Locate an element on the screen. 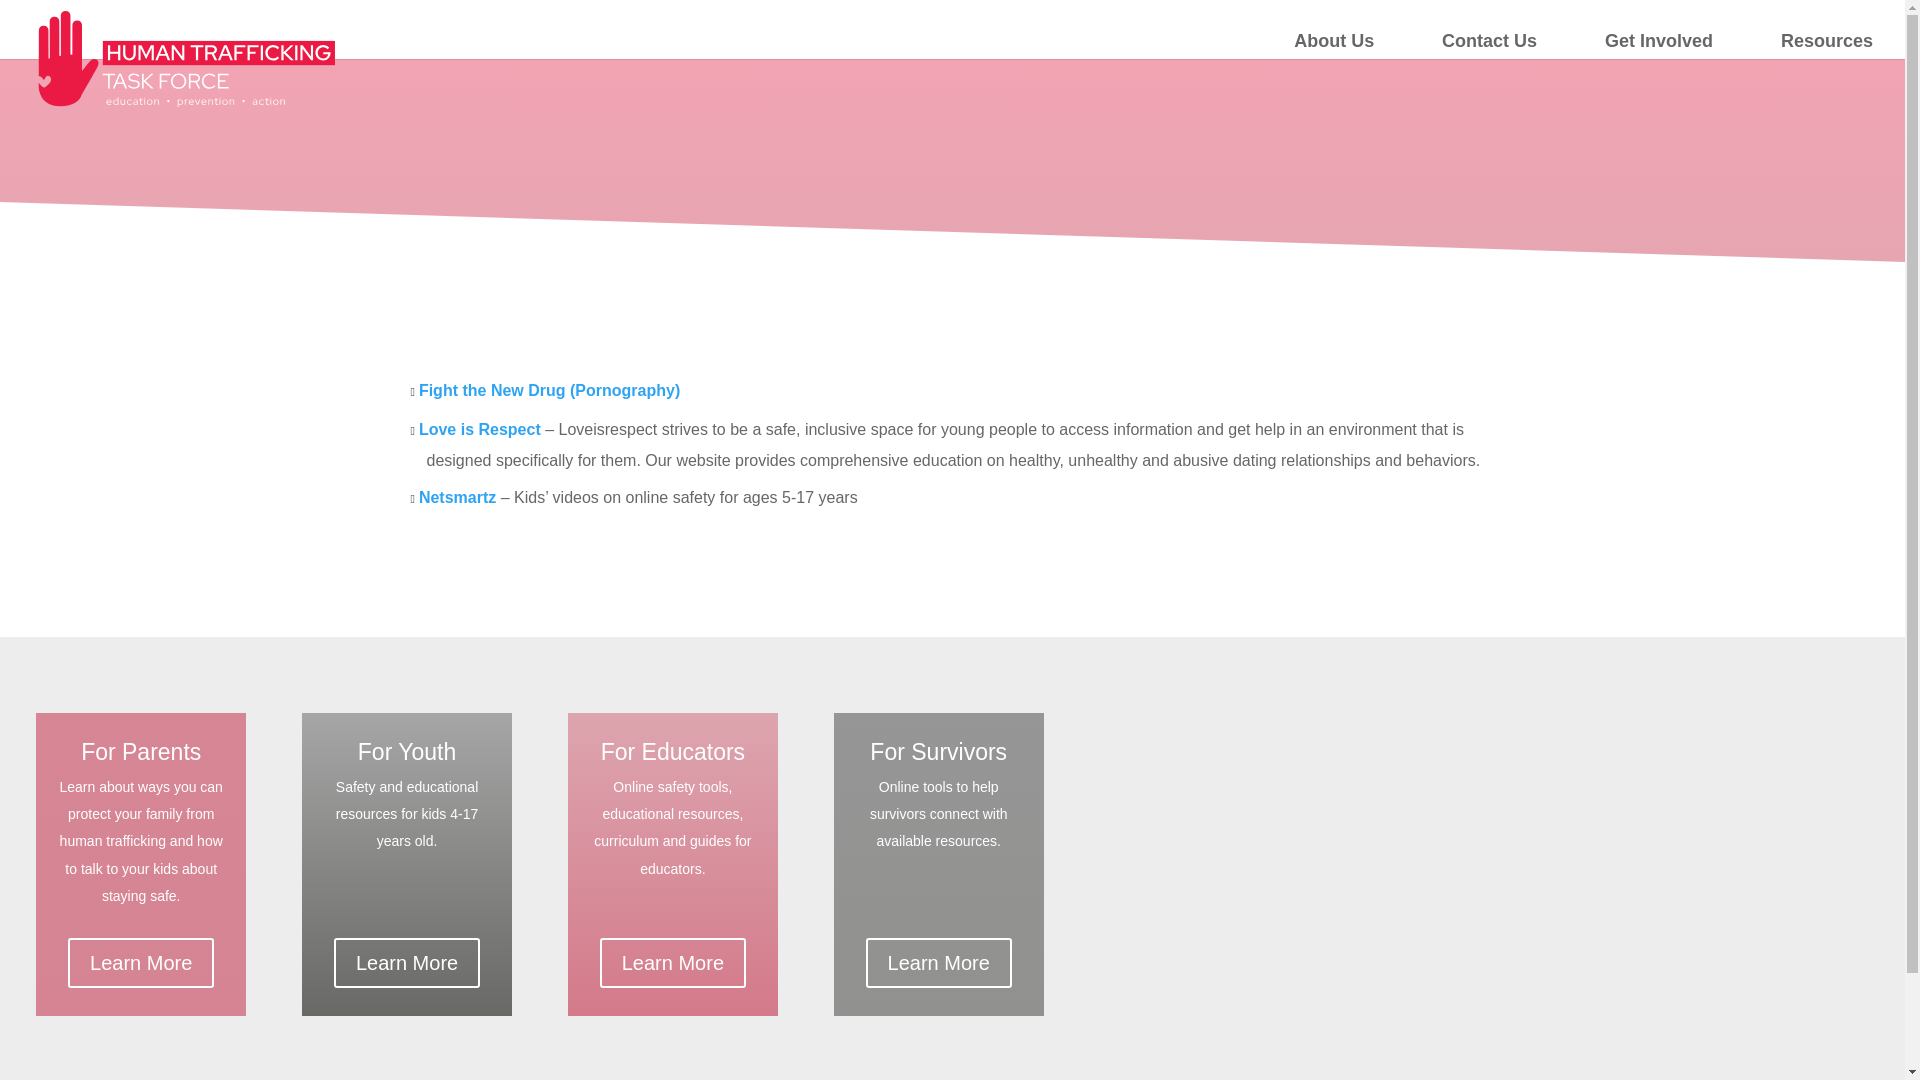 This screenshot has width=1920, height=1080. Netsmartz is located at coordinates (456, 498).